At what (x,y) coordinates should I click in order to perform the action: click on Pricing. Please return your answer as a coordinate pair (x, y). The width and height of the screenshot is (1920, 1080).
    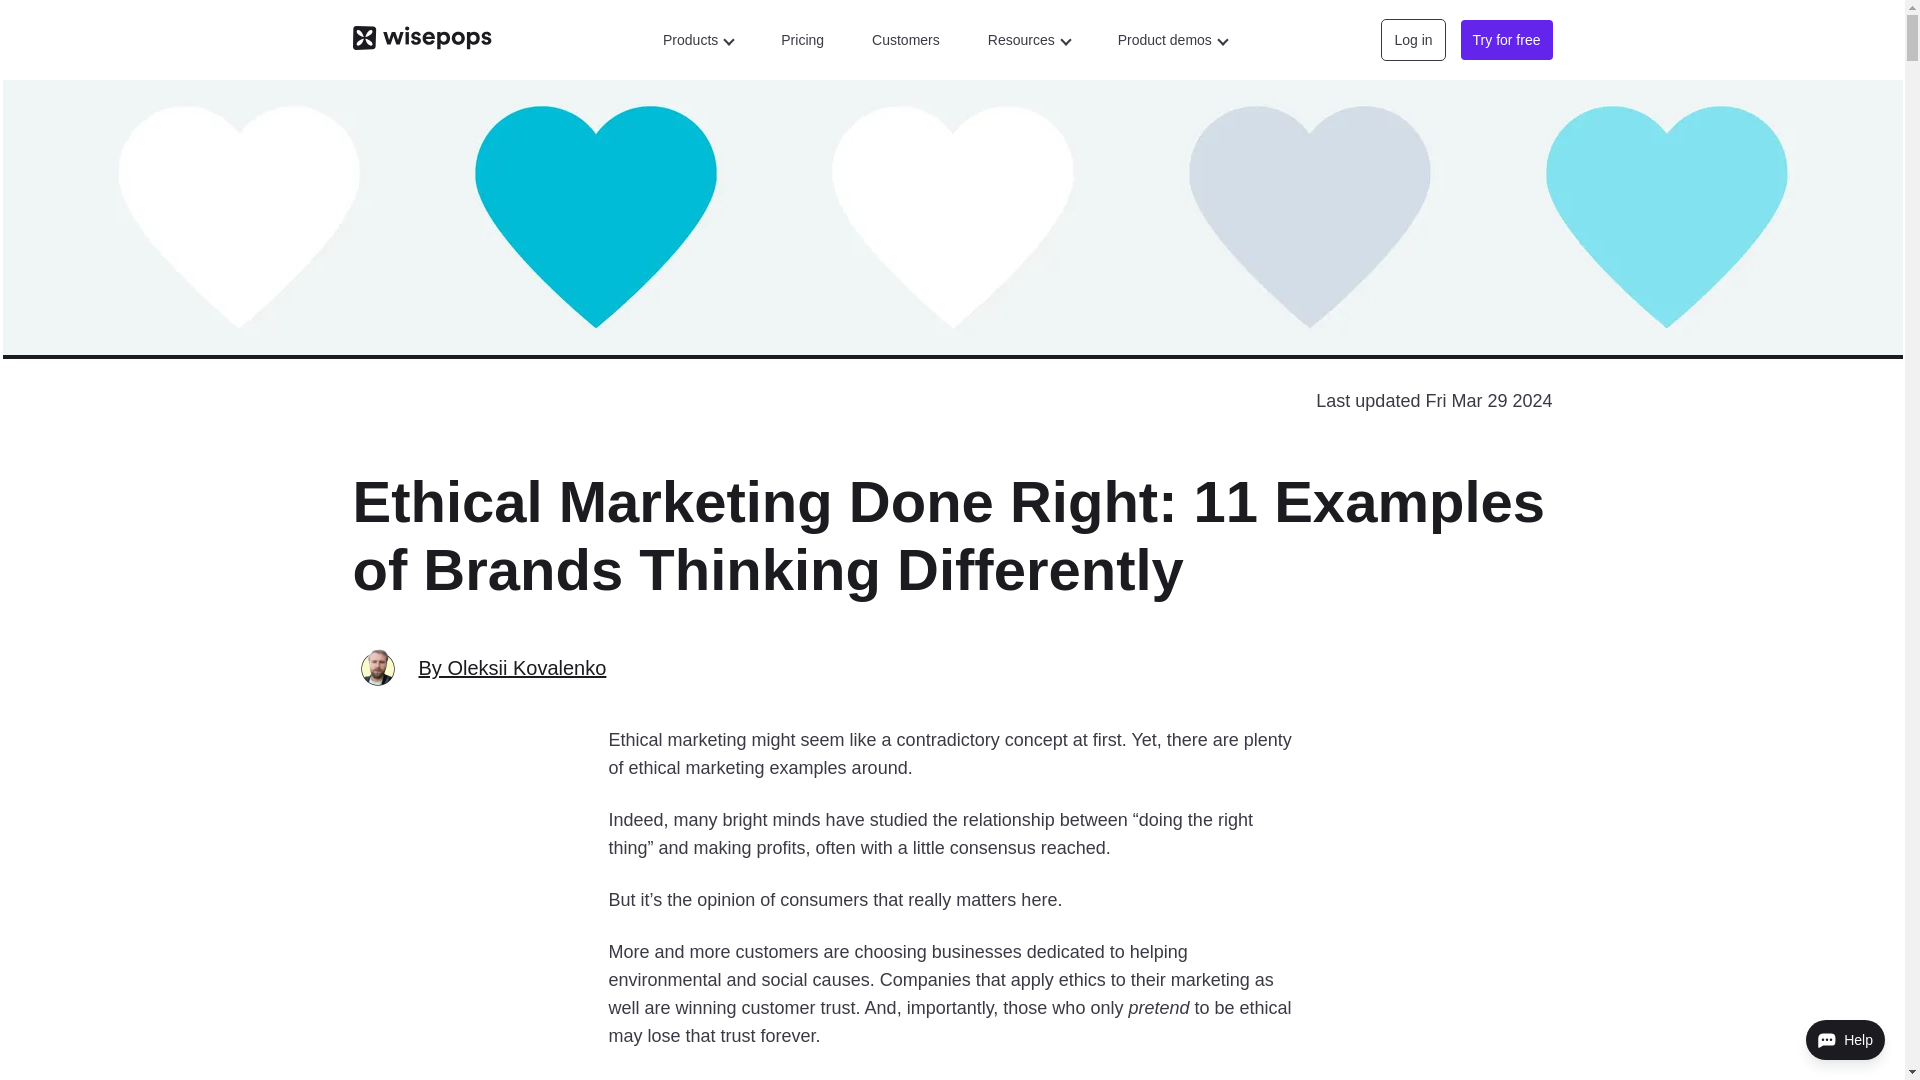
    Looking at the image, I should click on (802, 40).